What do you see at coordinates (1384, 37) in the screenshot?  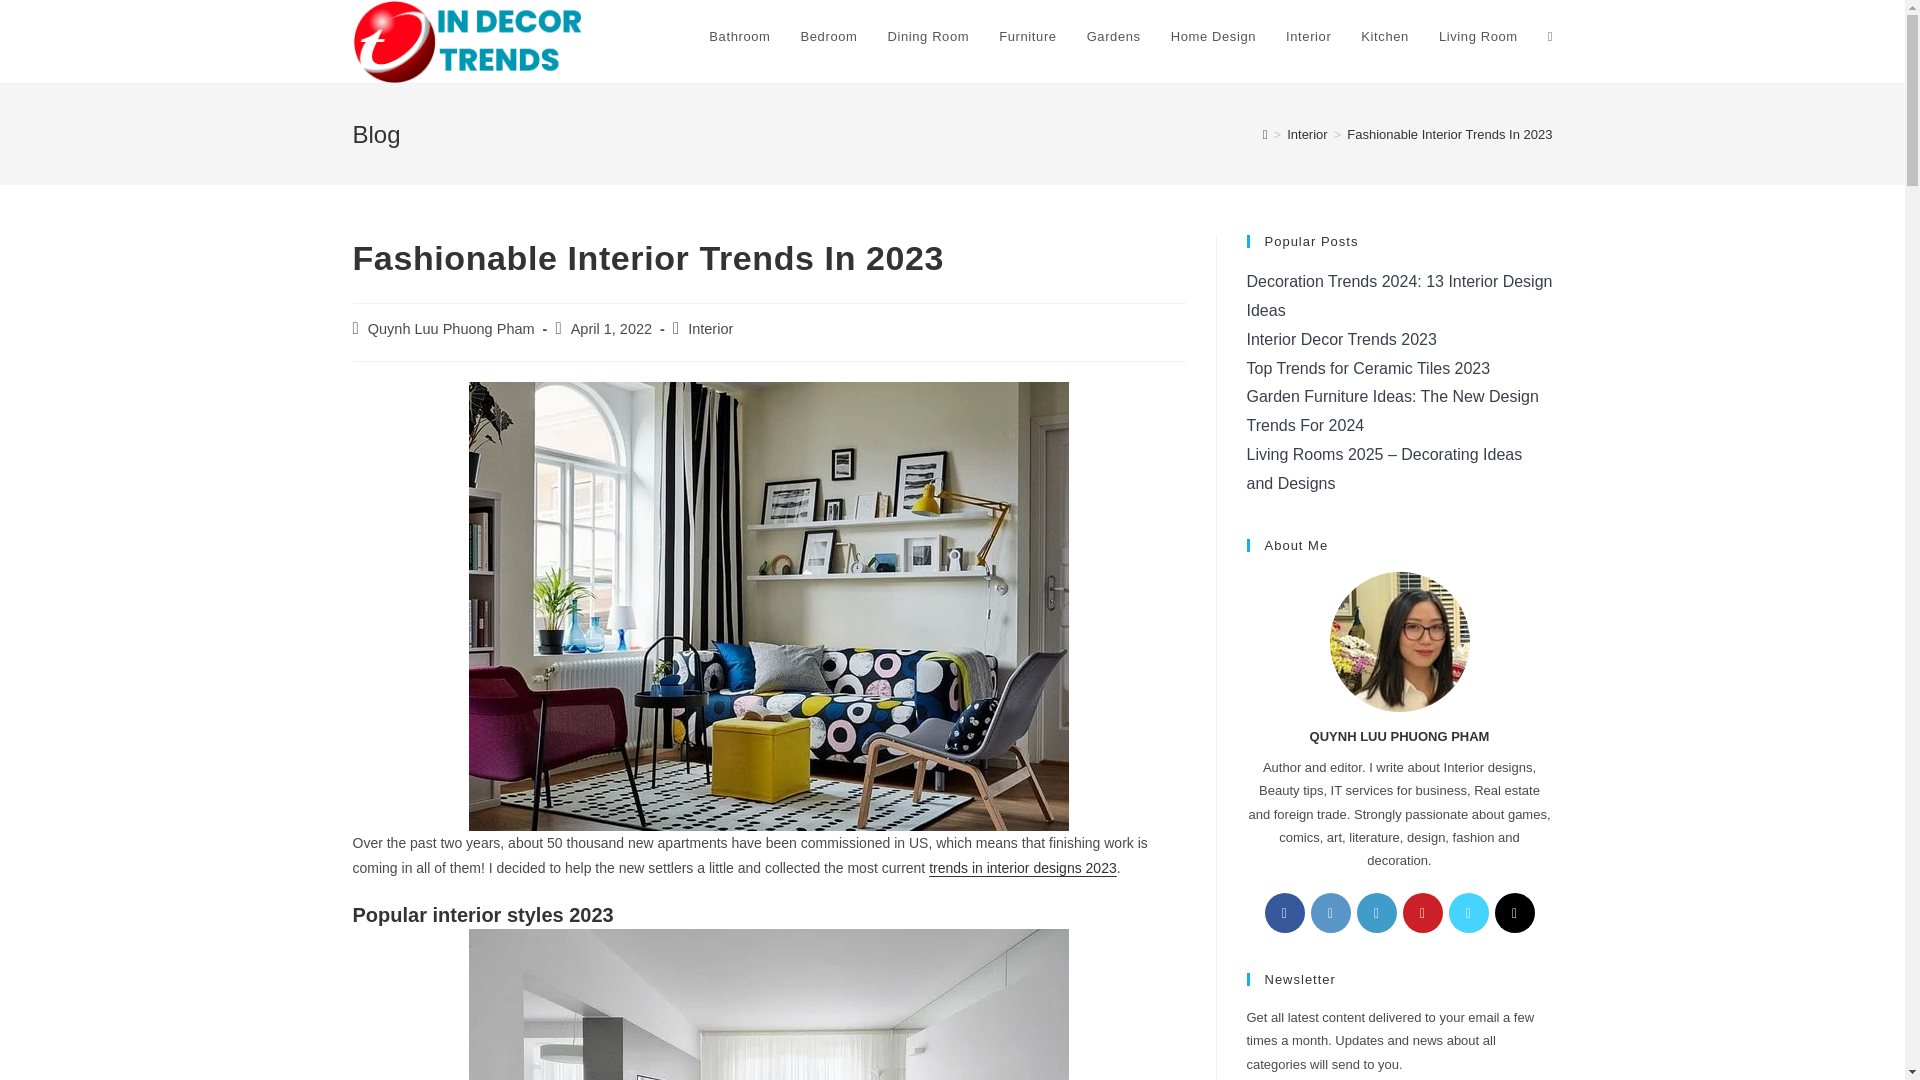 I see `Kitchen` at bounding box center [1384, 37].